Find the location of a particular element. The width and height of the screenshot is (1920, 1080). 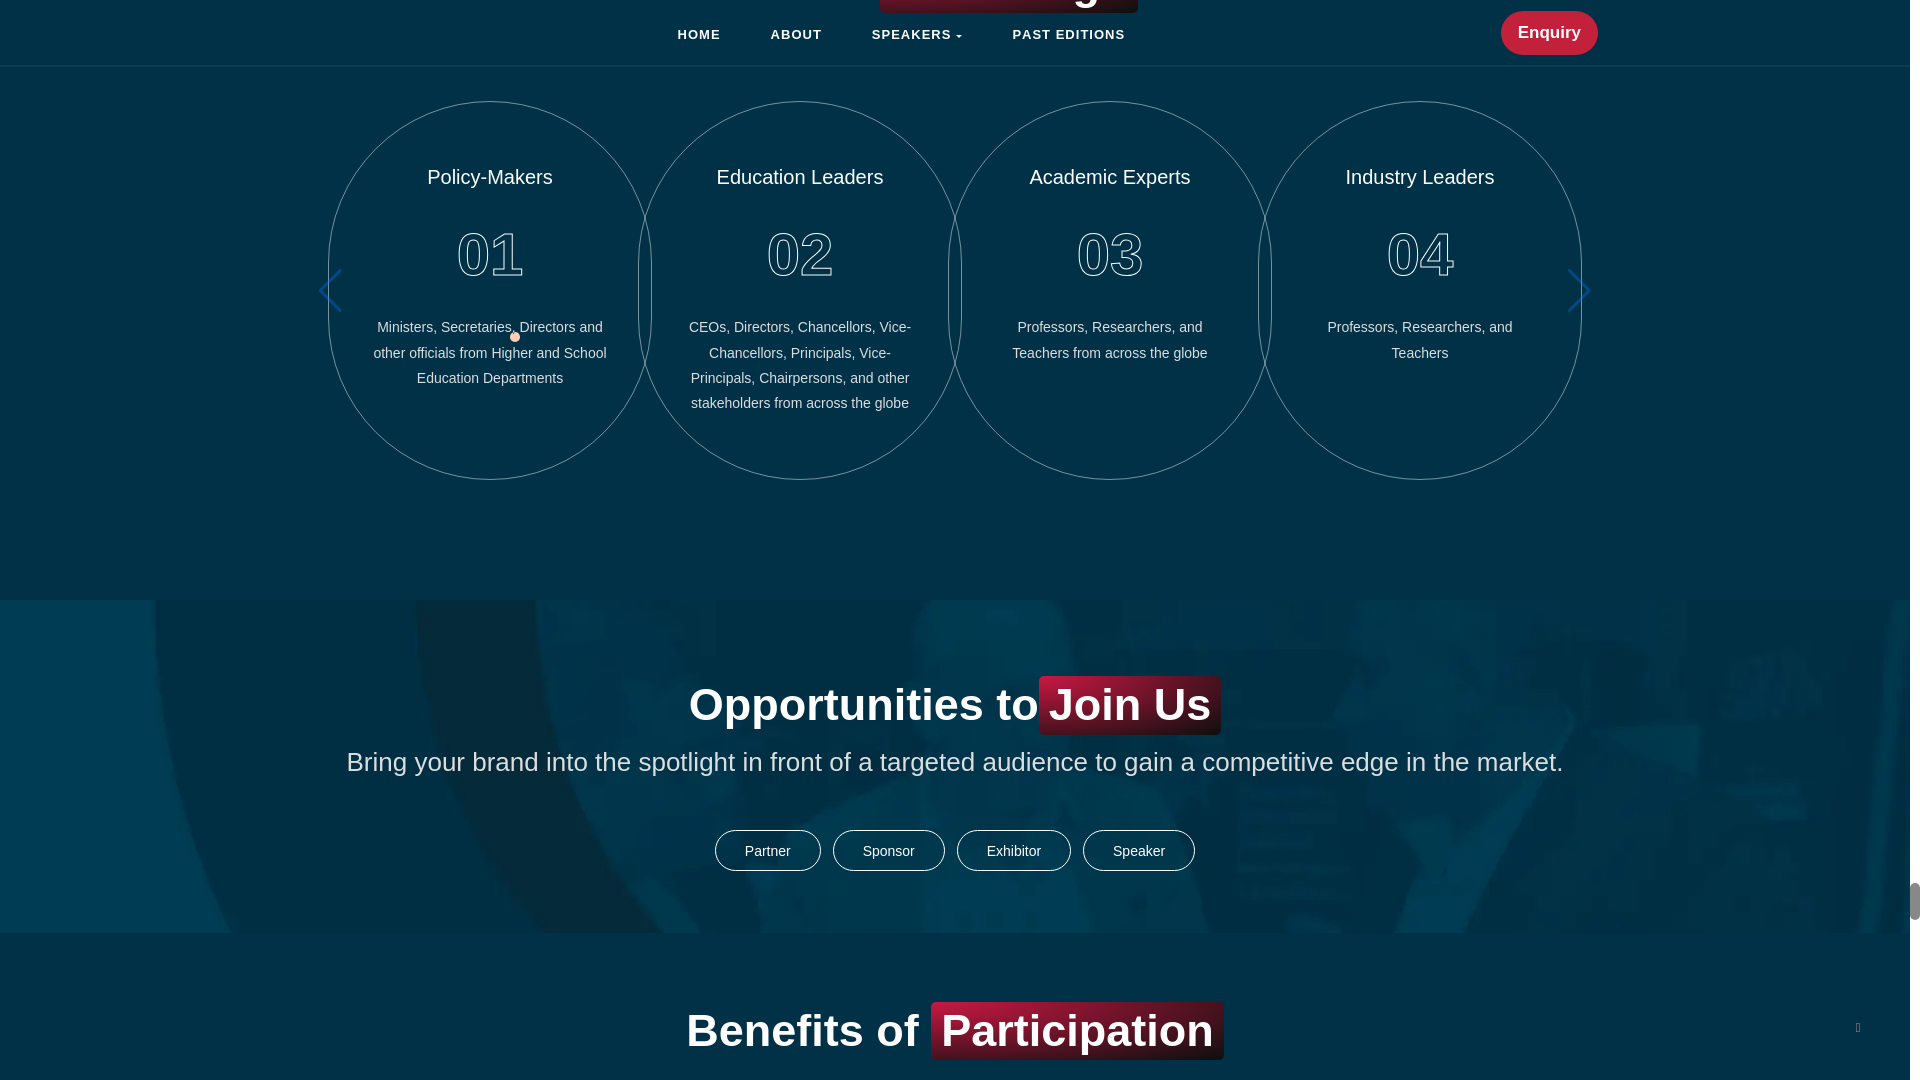

Speaker is located at coordinates (1138, 850).